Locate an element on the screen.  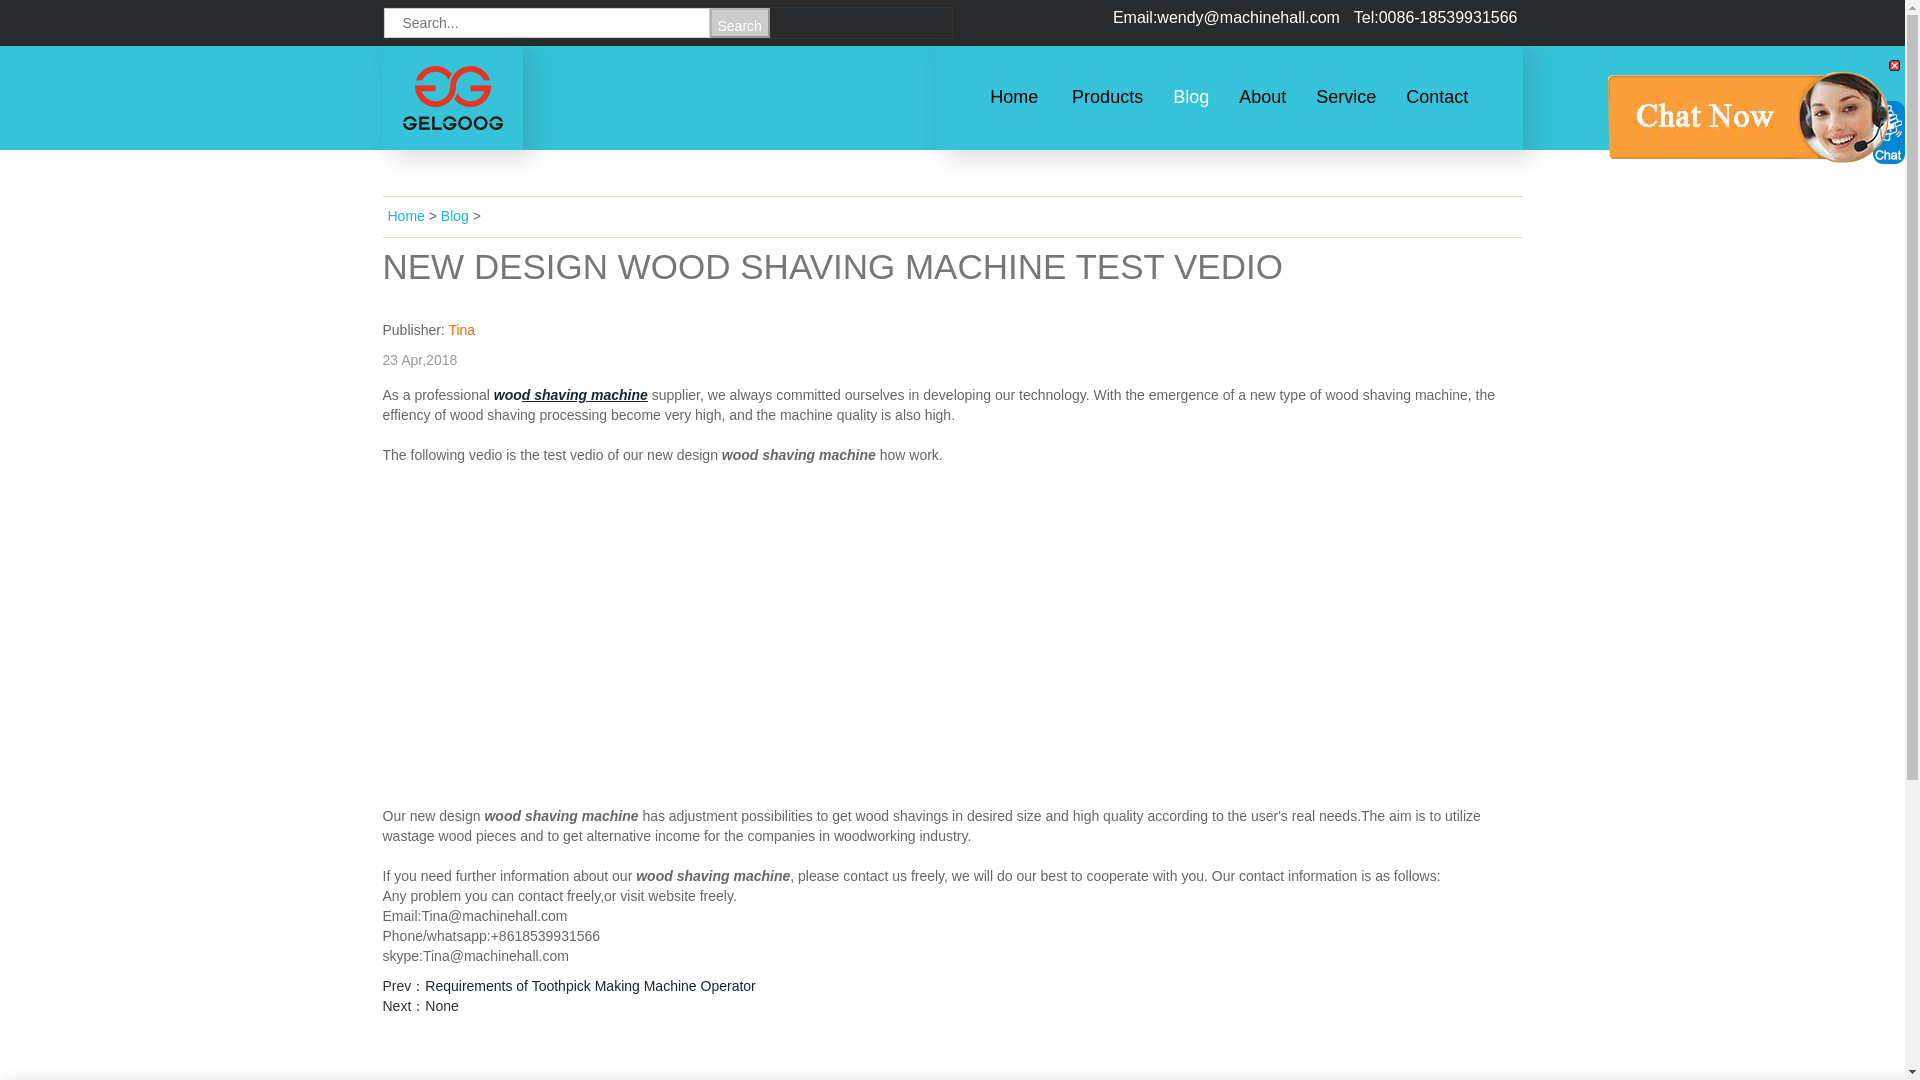
Blog is located at coordinates (1191, 96).